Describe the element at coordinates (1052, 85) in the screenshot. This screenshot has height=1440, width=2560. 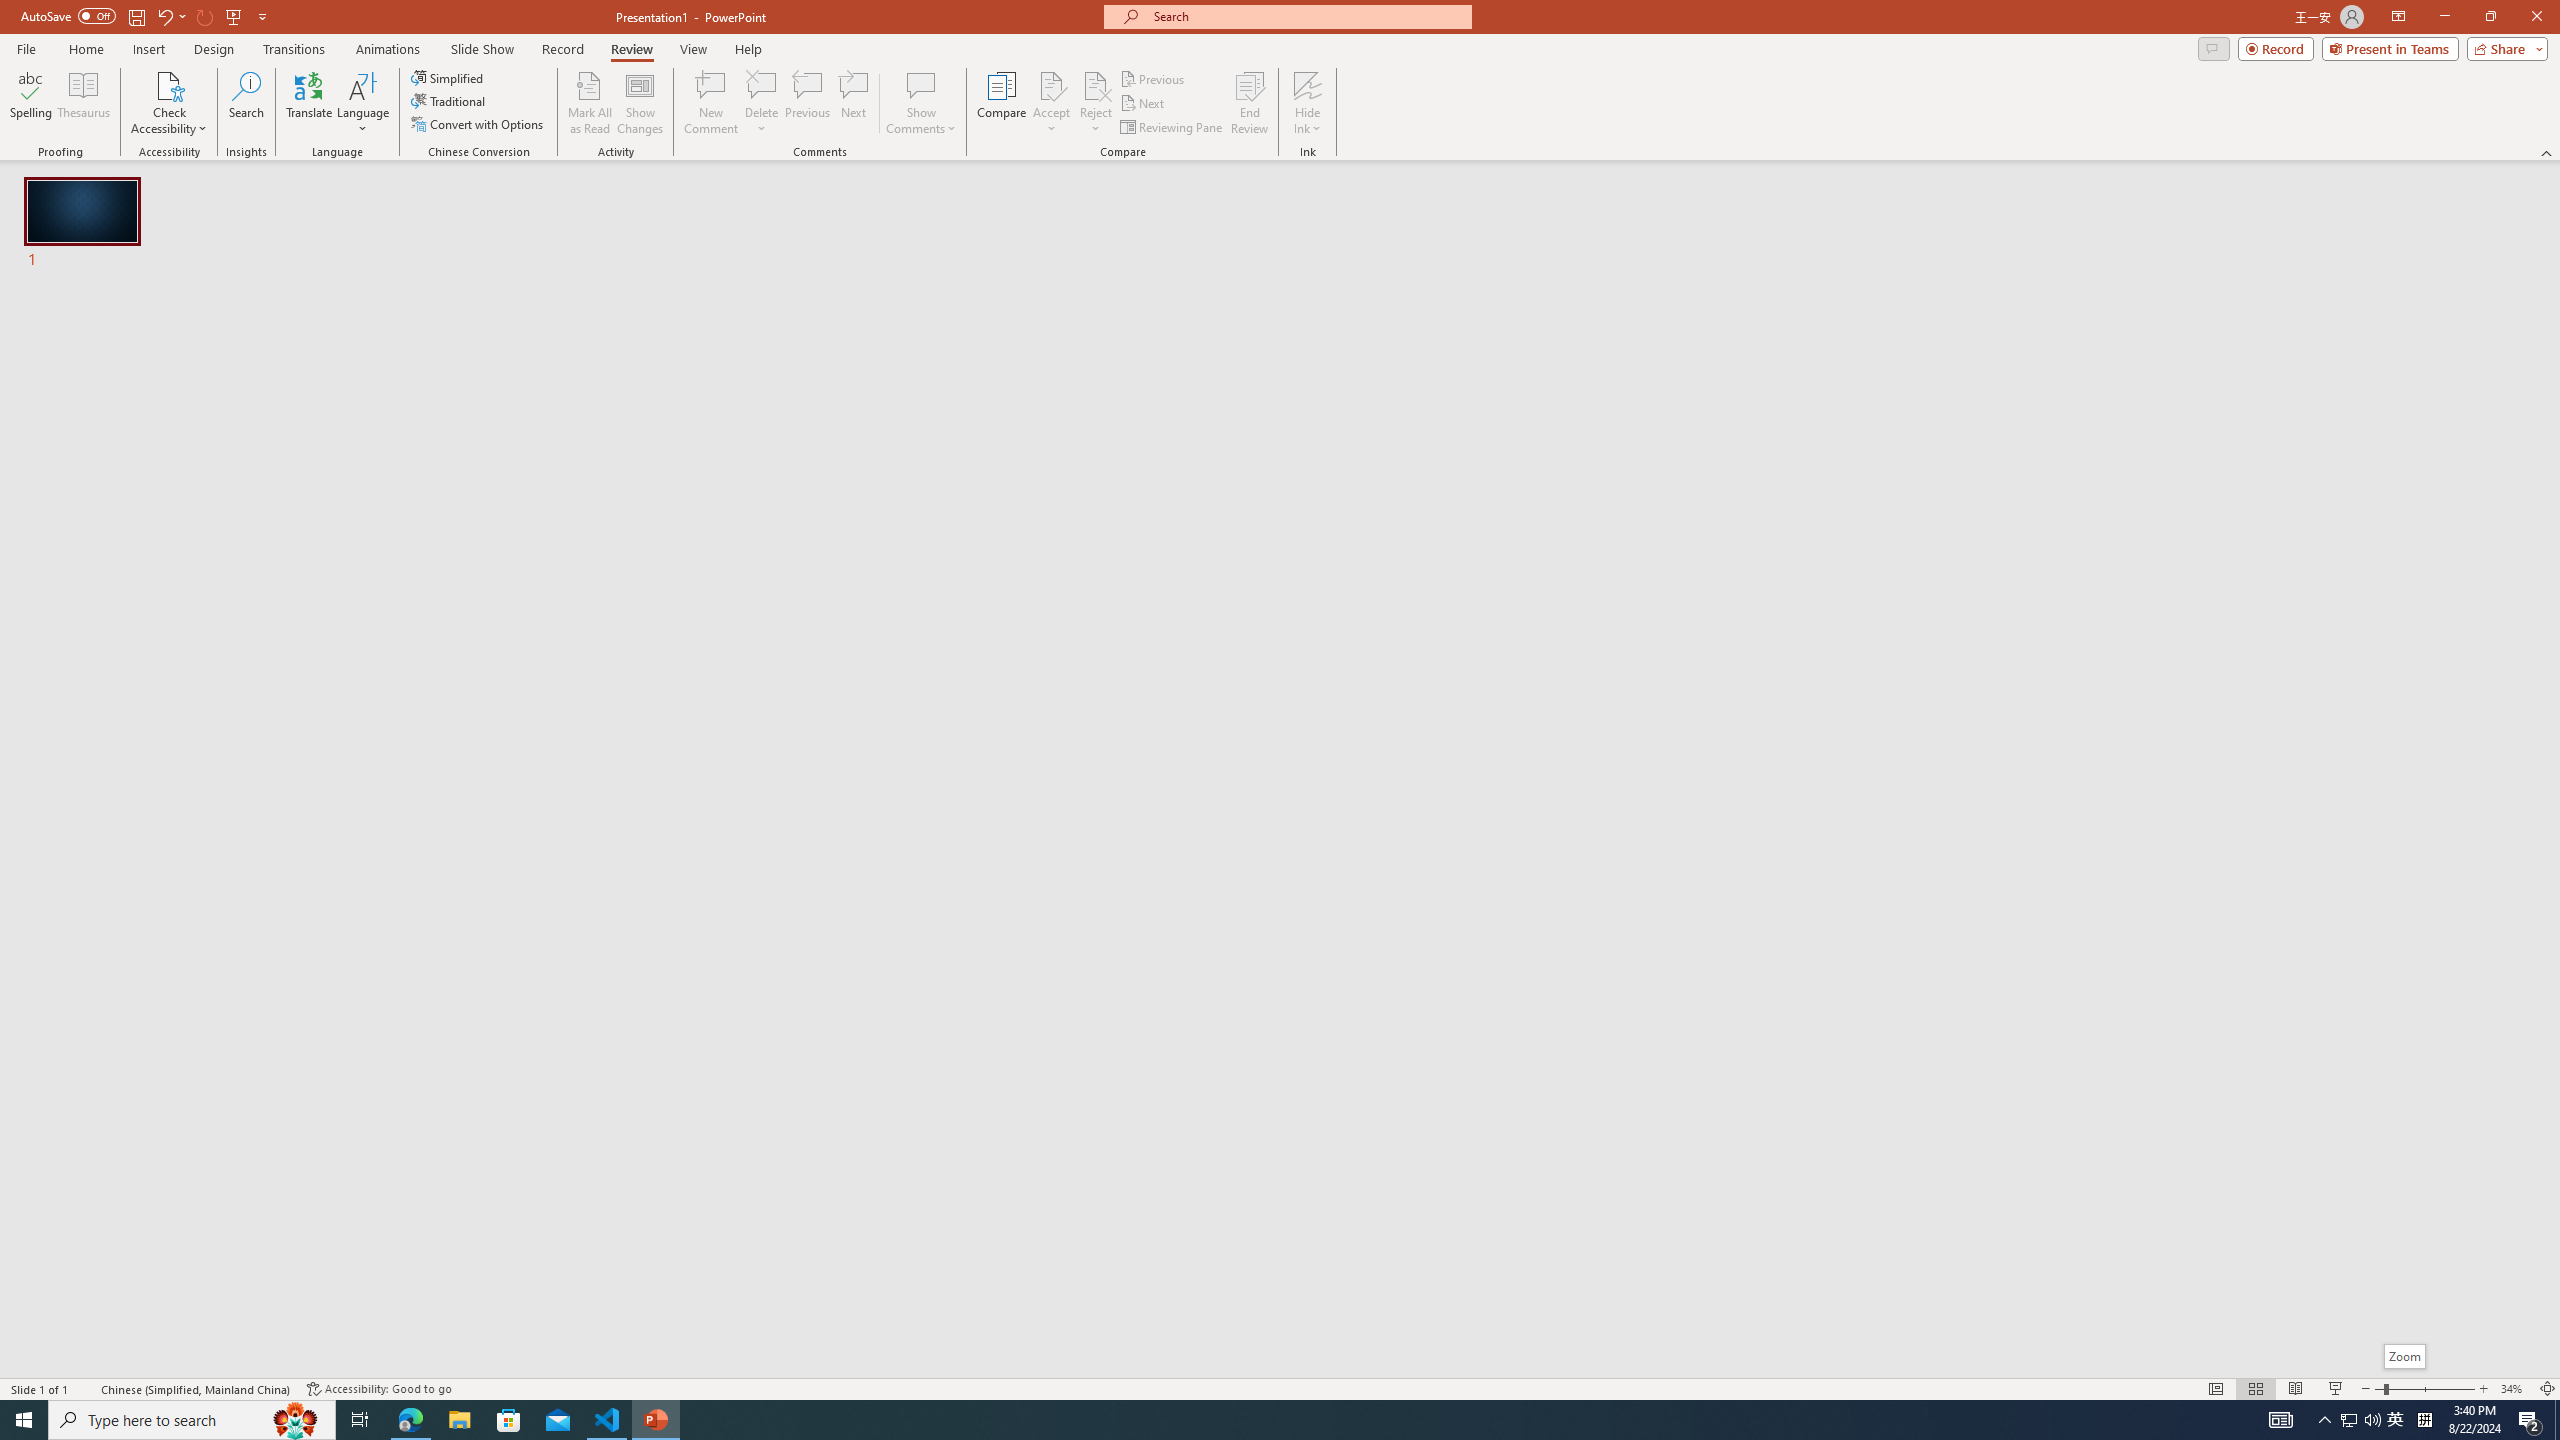
I see `Accept Change` at that location.